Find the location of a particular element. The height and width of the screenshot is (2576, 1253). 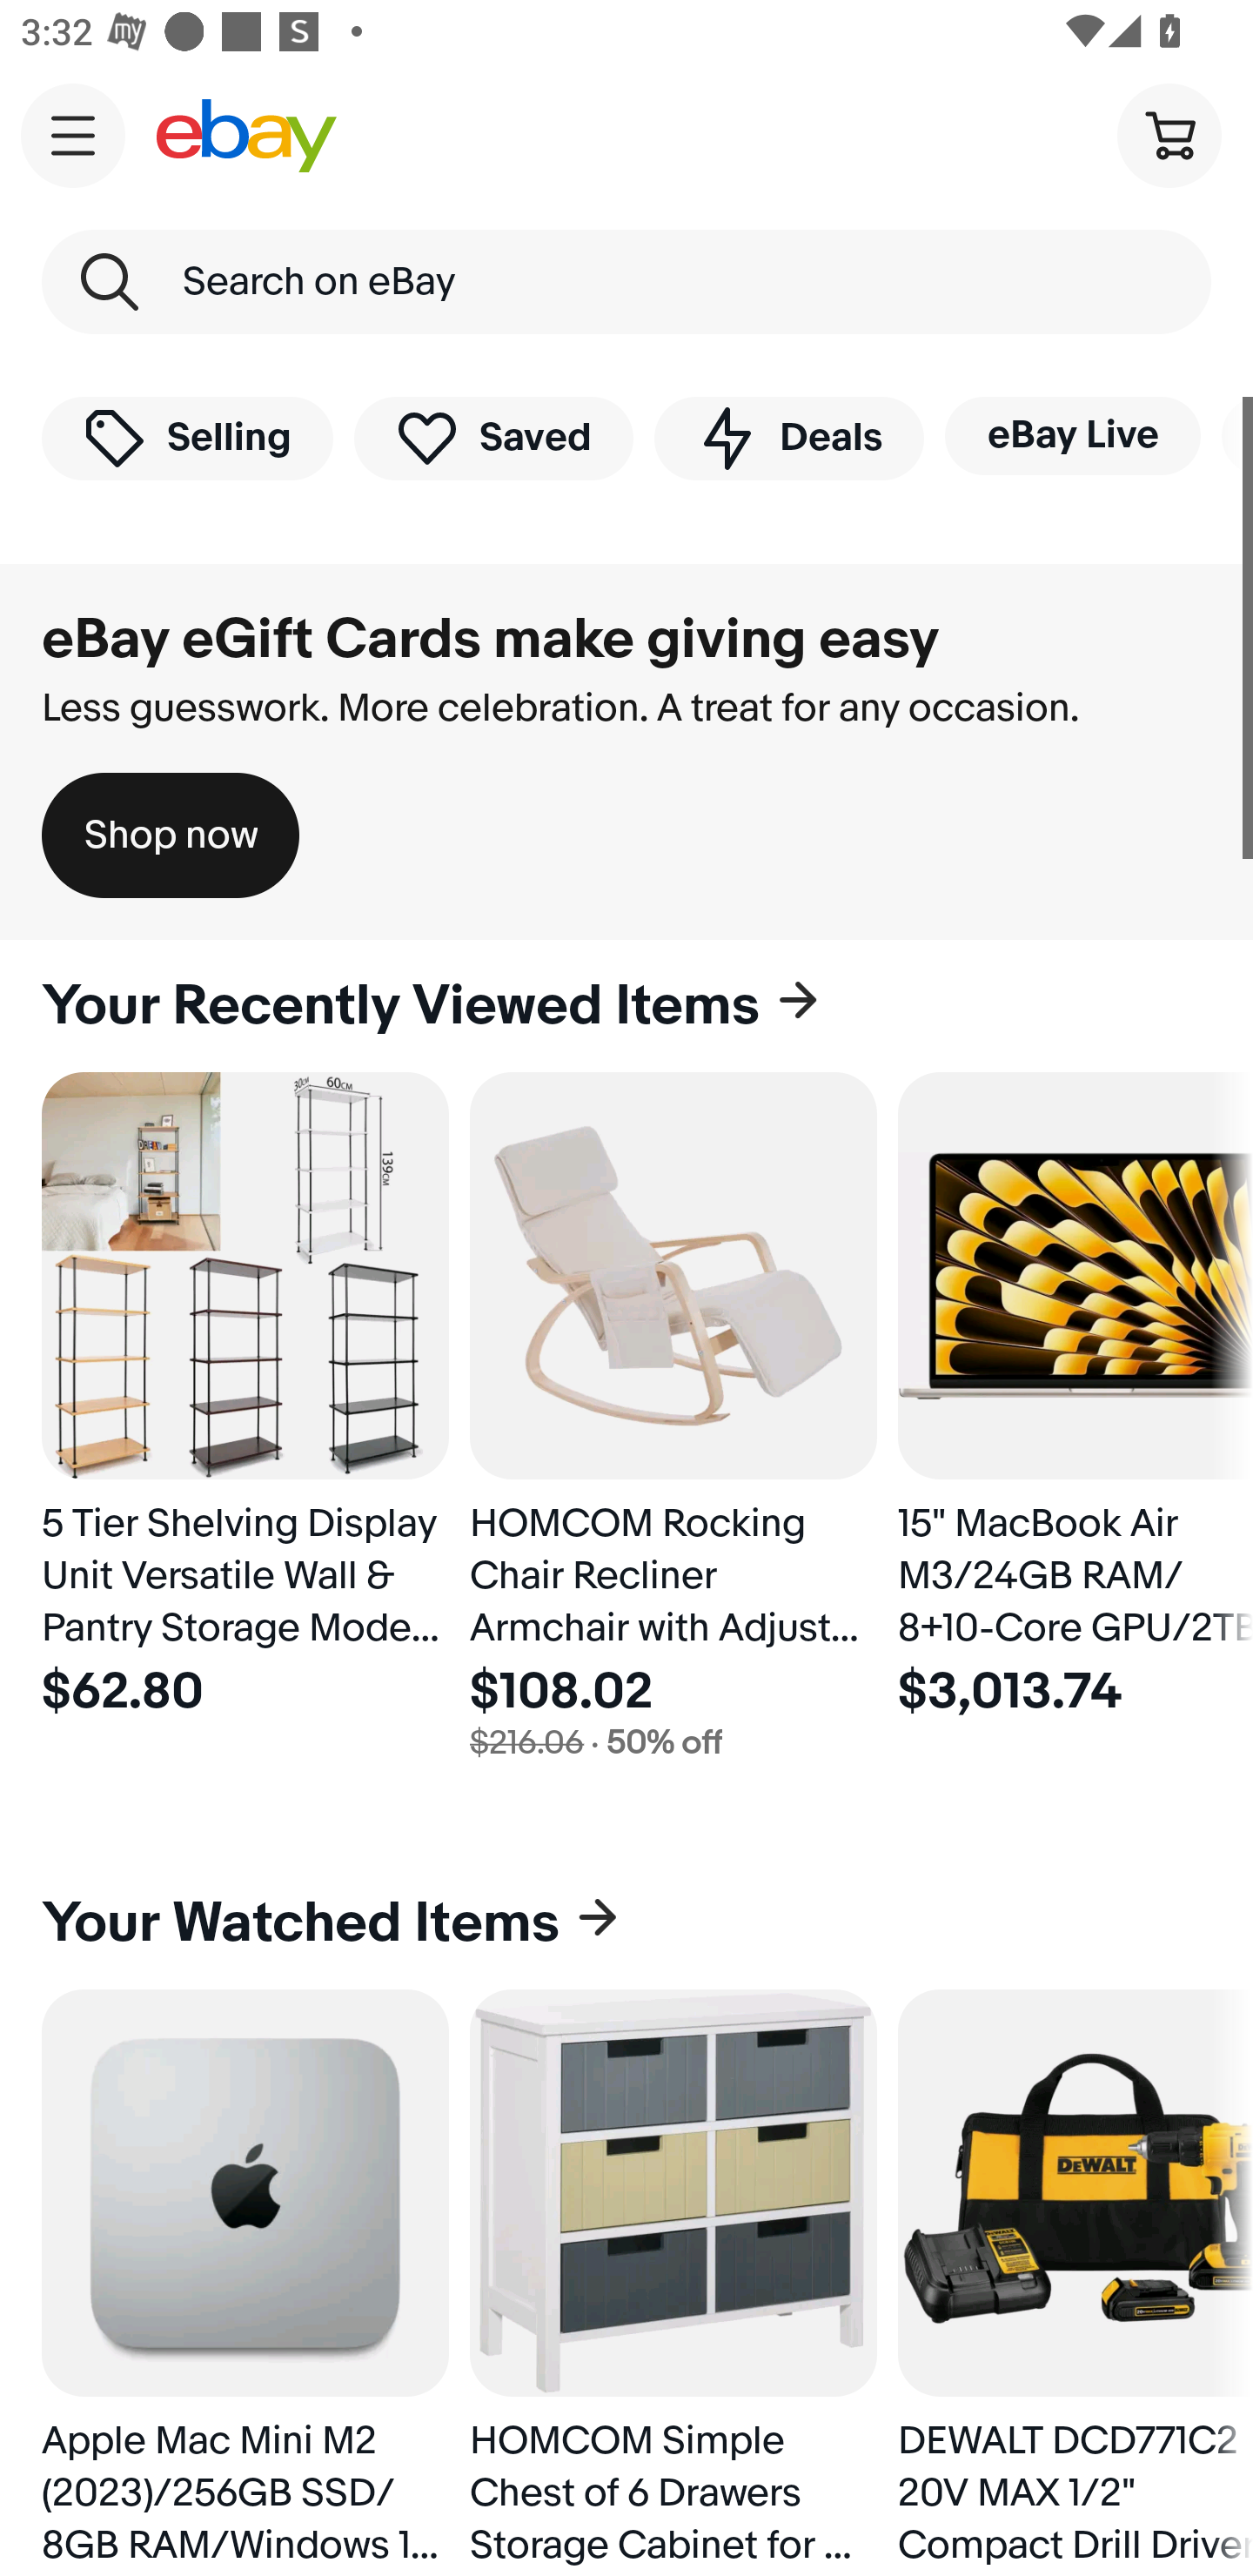

Main navigation, open is located at coordinates (73, 135).